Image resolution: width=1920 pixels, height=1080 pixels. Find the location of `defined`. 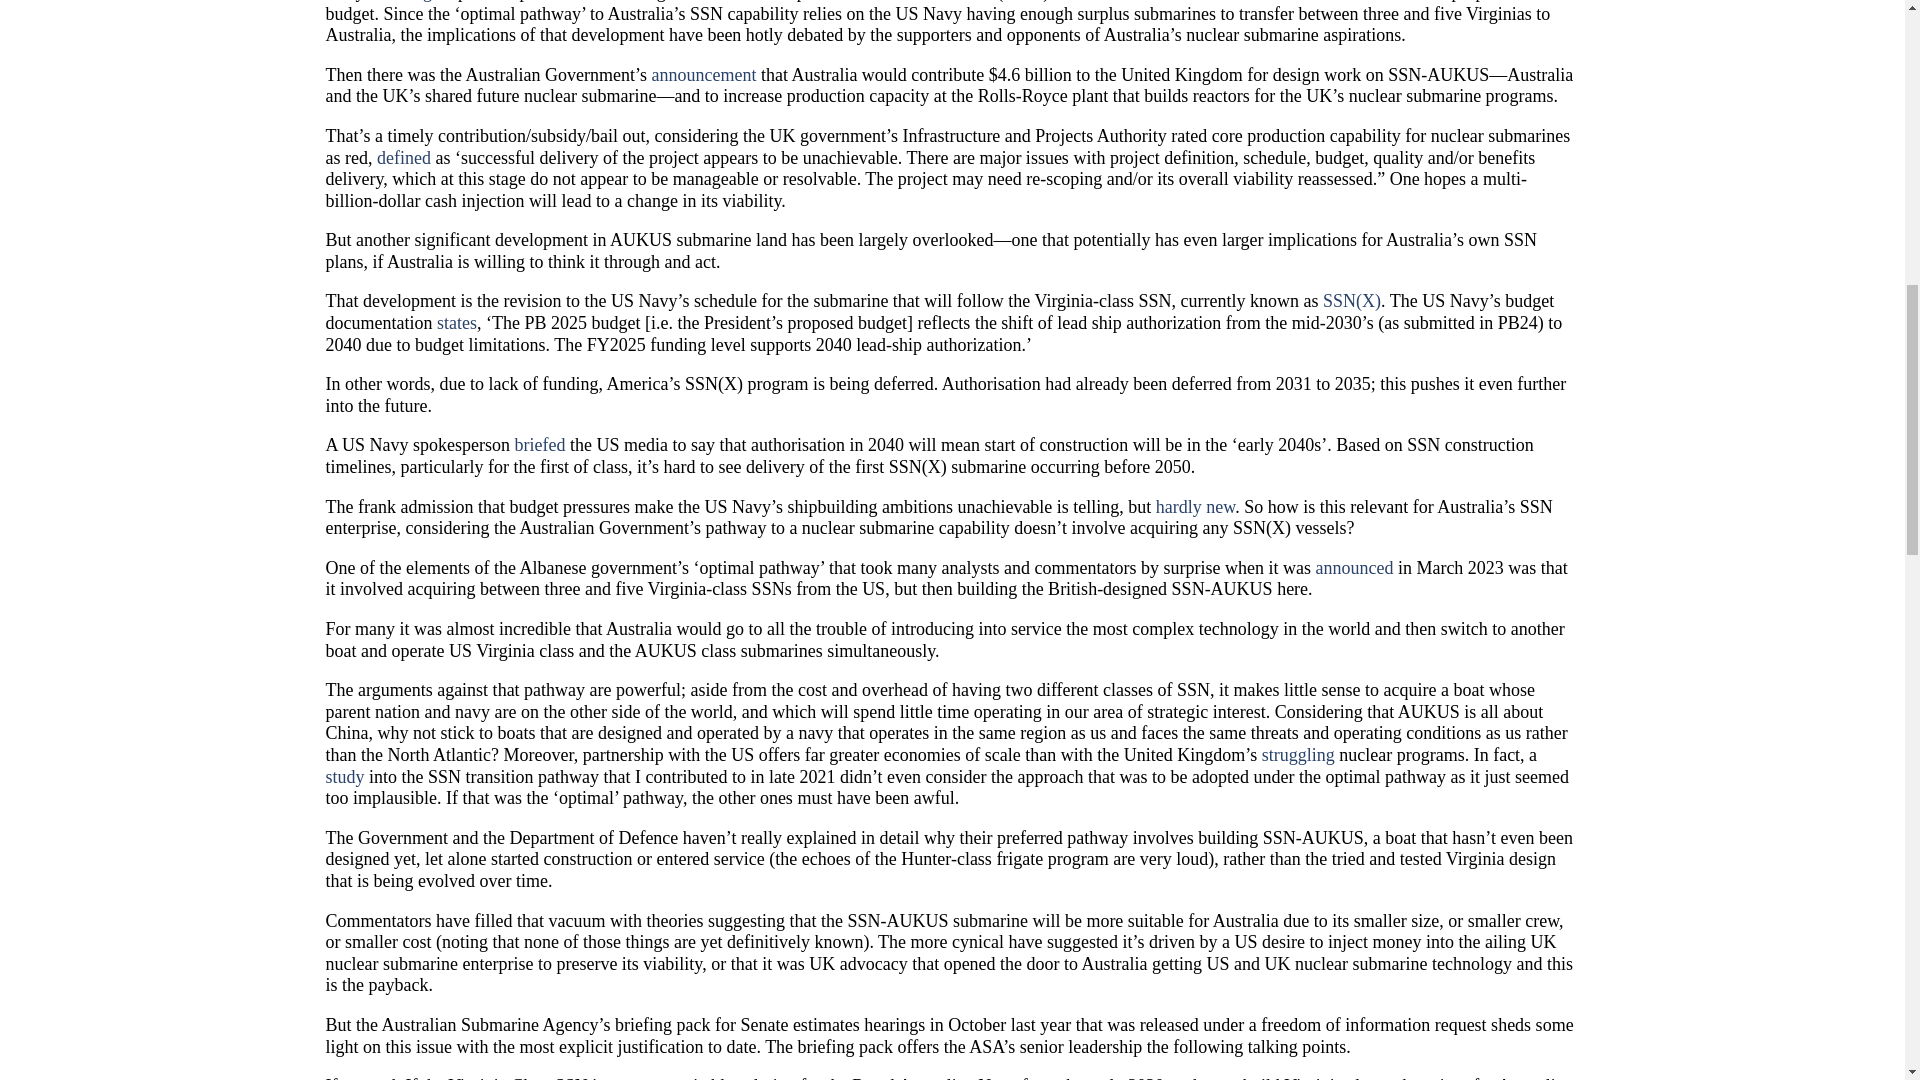

defined is located at coordinates (403, 158).